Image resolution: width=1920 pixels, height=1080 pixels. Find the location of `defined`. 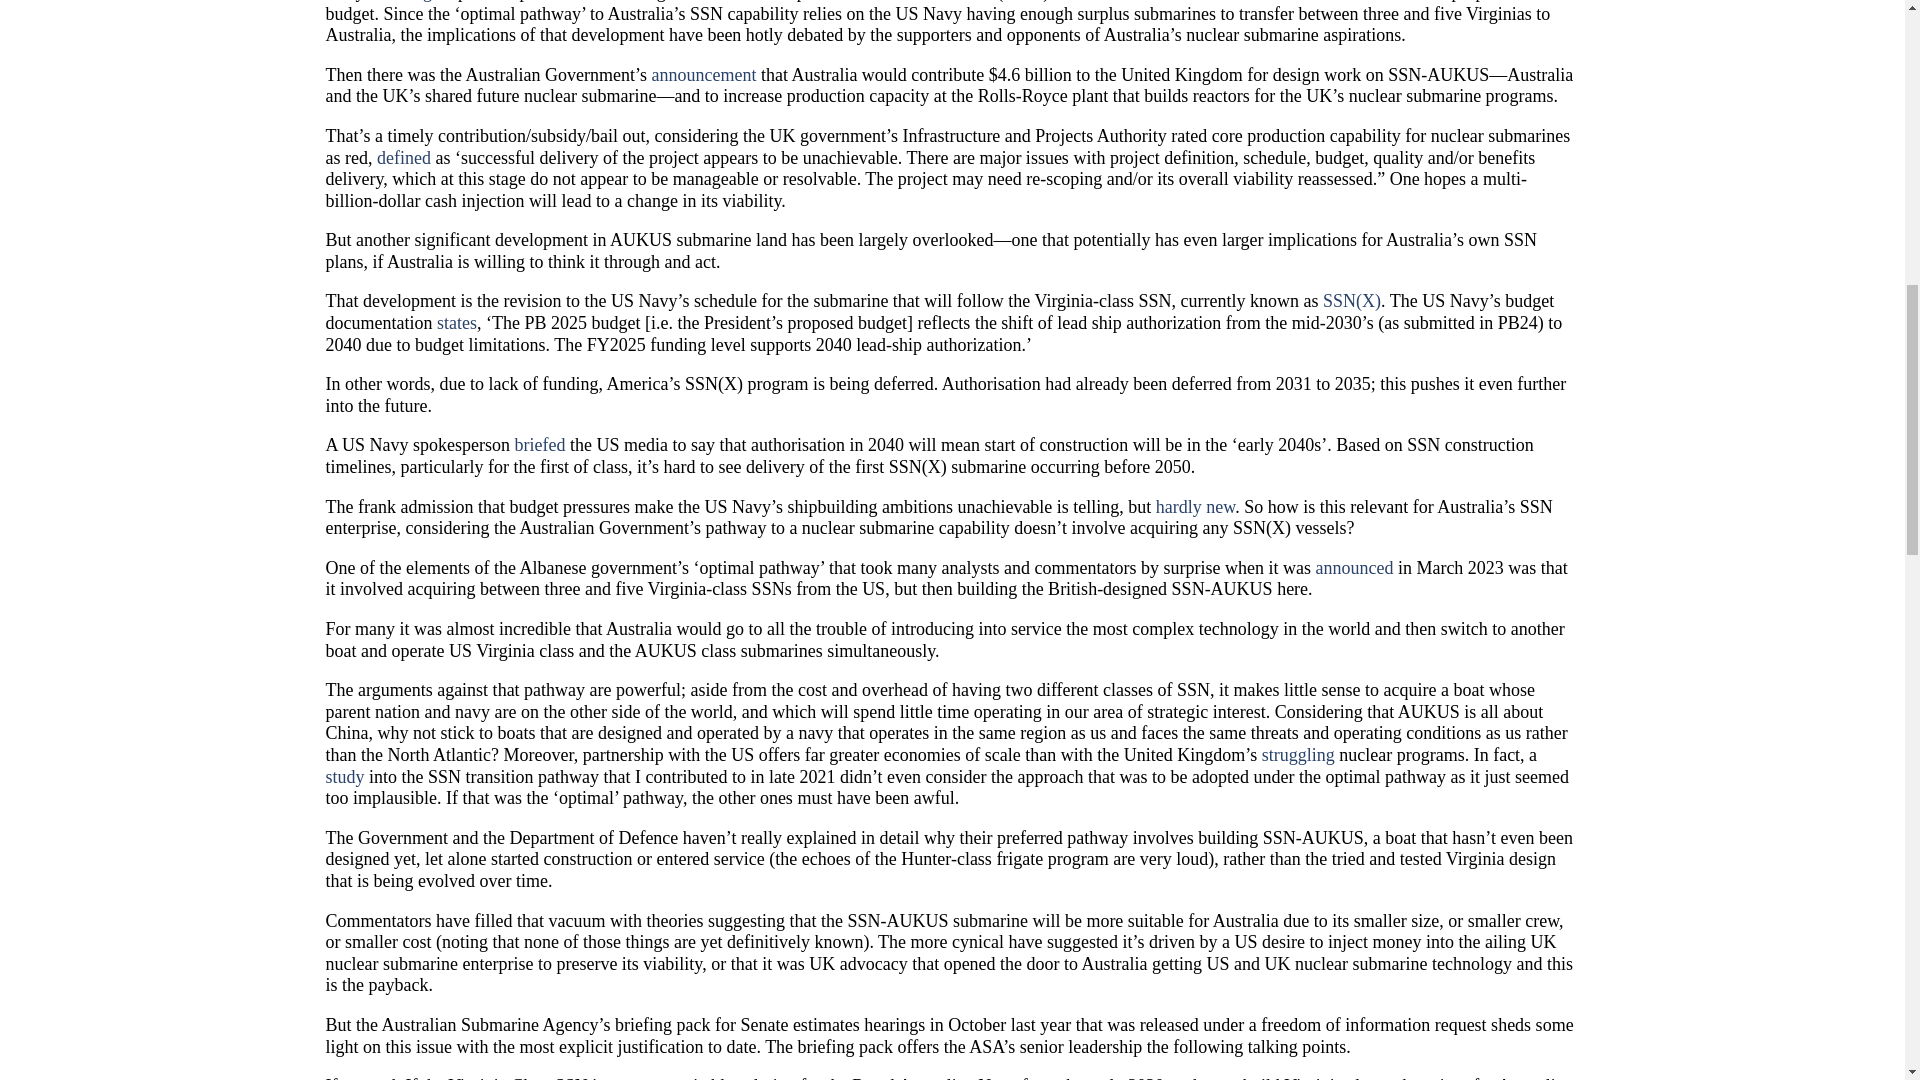

defined is located at coordinates (403, 158).